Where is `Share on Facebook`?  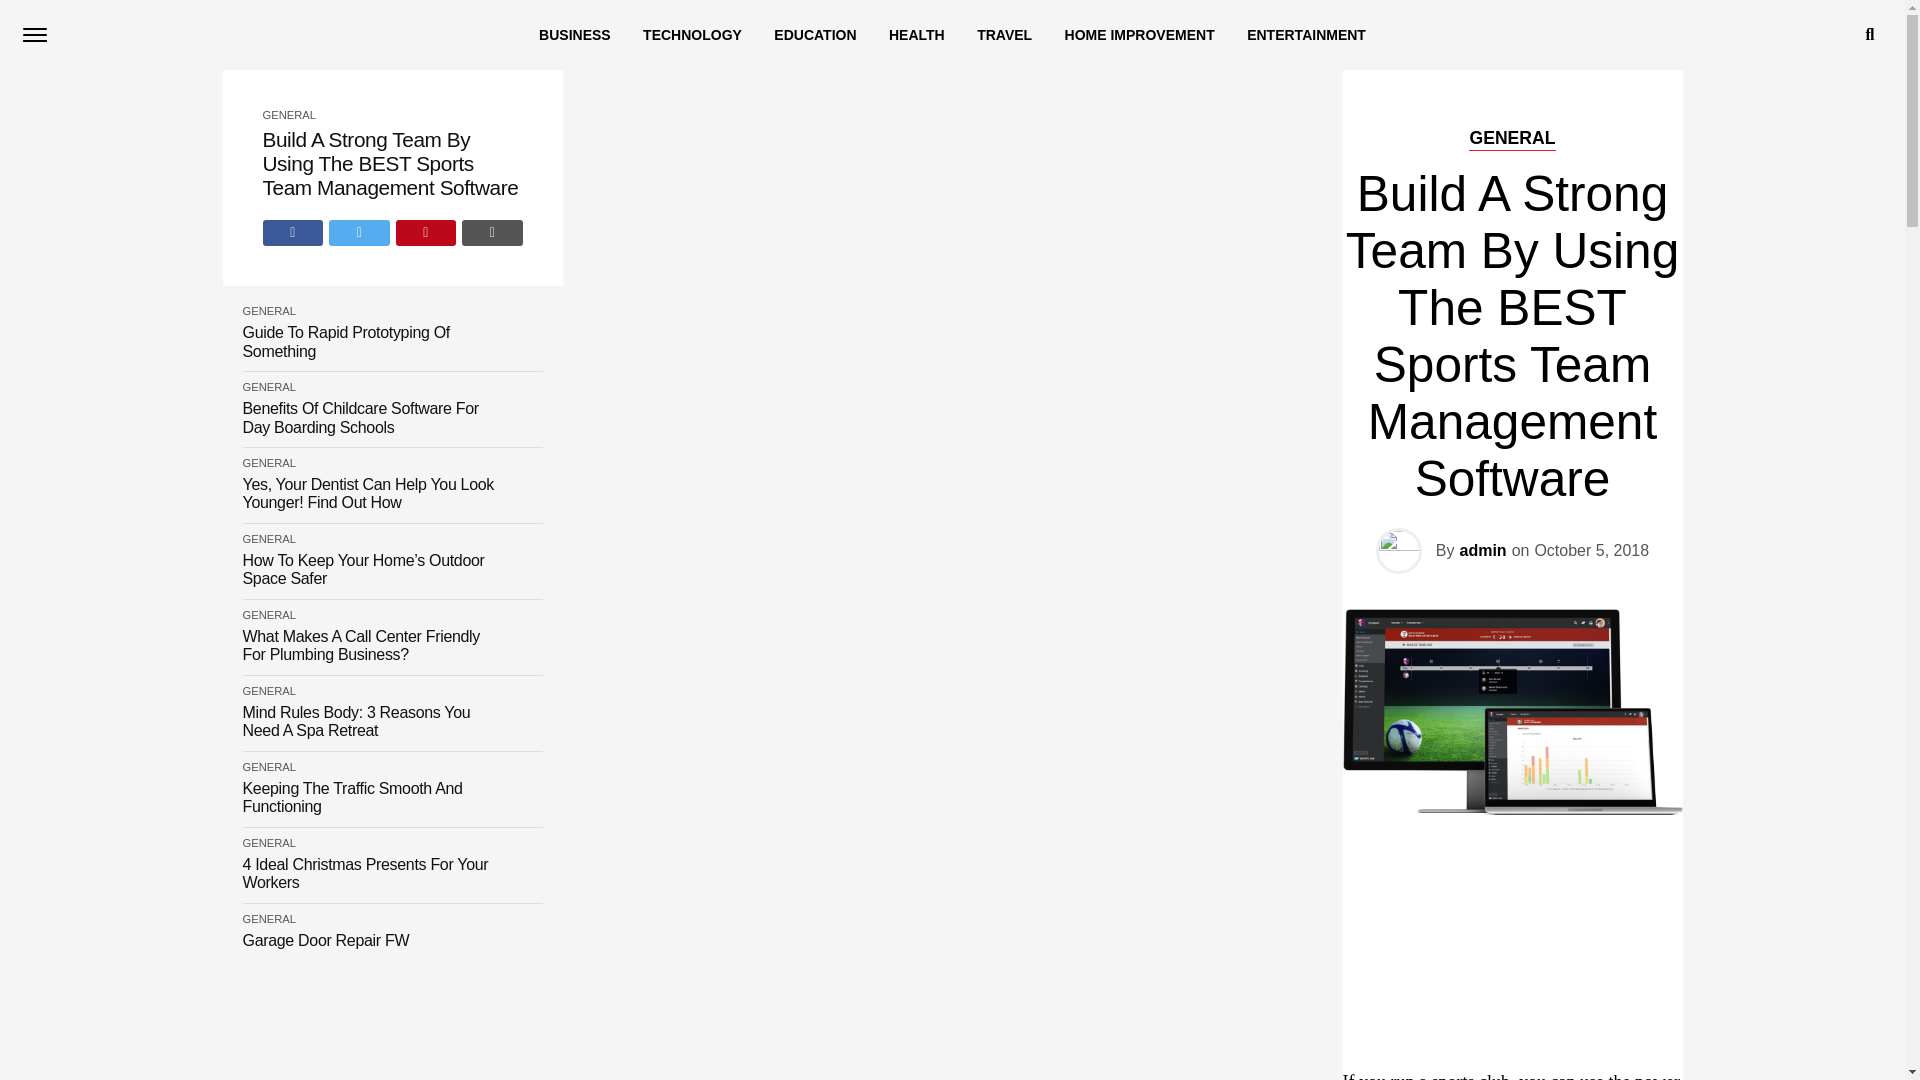 Share on Facebook is located at coordinates (292, 233).